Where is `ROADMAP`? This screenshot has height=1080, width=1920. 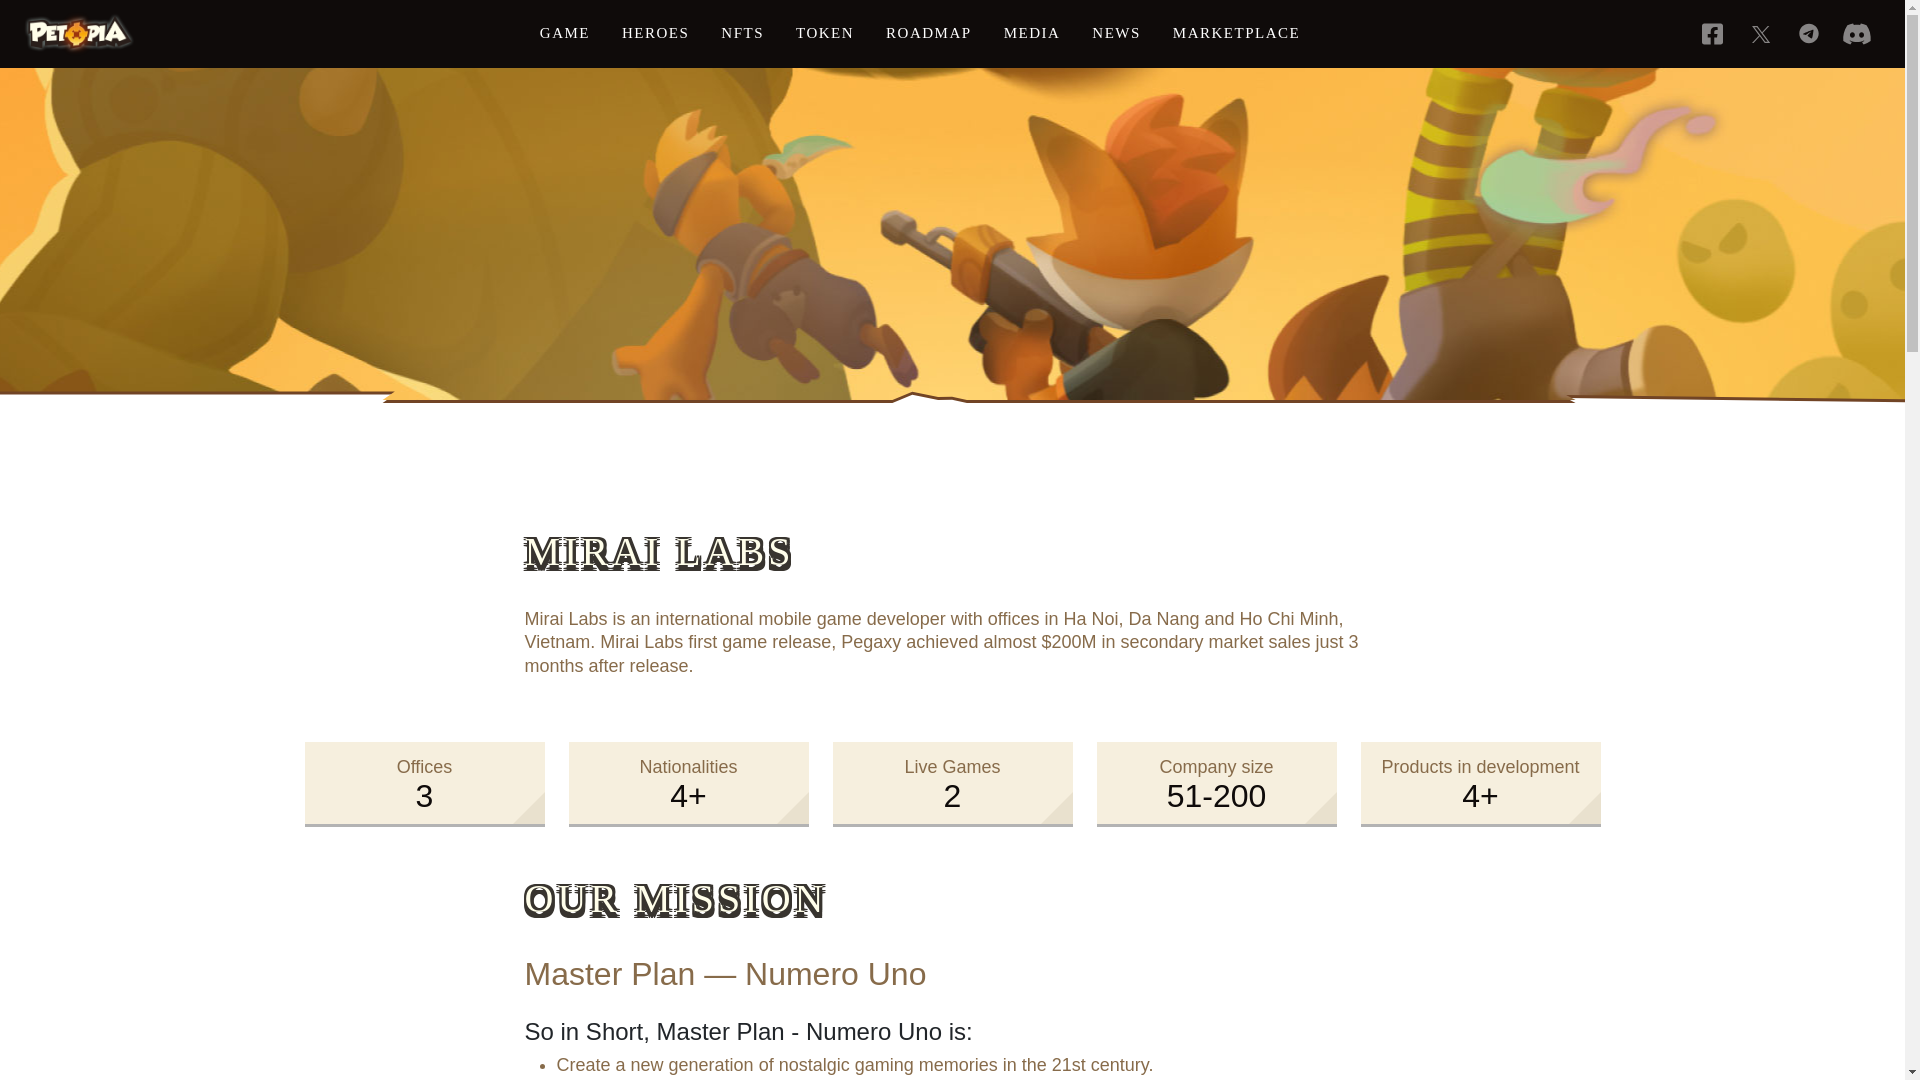
ROADMAP is located at coordinates (928, 34).